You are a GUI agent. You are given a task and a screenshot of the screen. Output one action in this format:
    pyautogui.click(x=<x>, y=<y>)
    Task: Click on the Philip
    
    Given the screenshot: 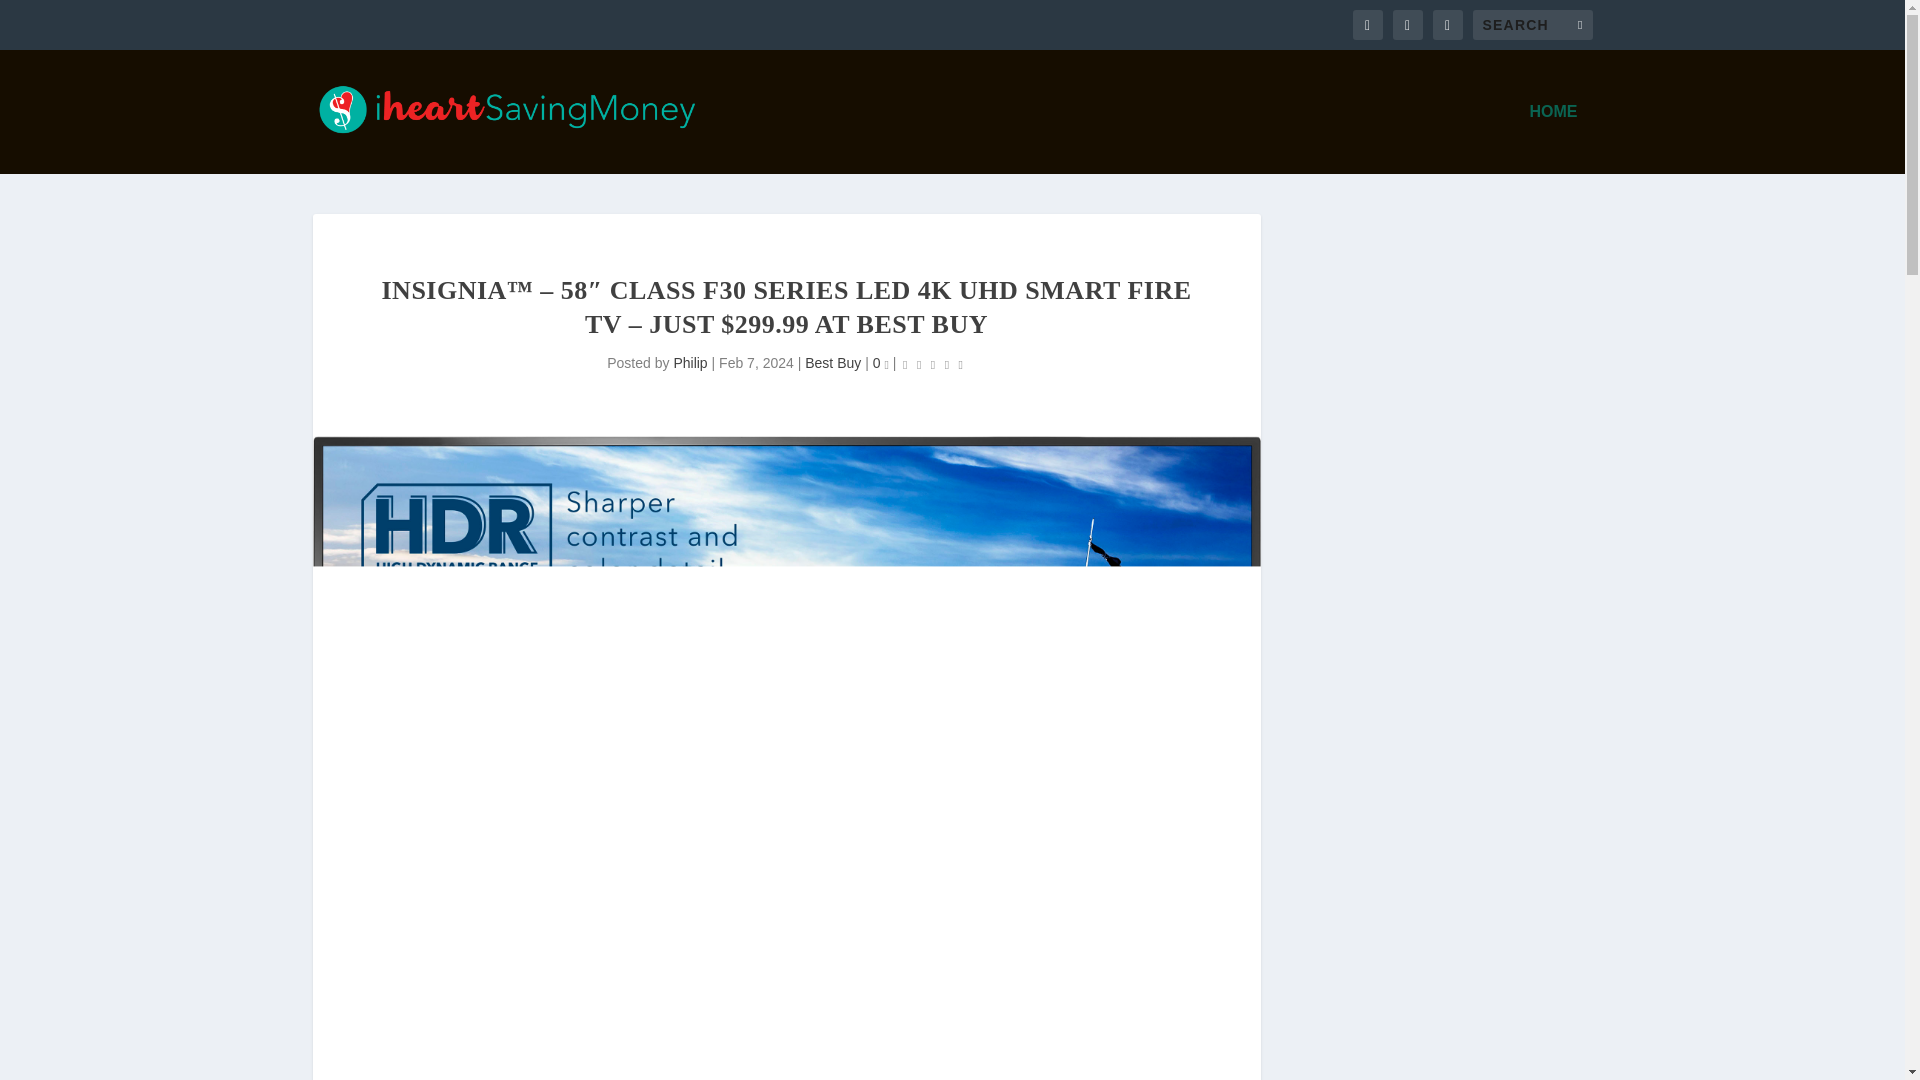 What is the action you would take?
    pyautogui.click(x=690, y=363)
    